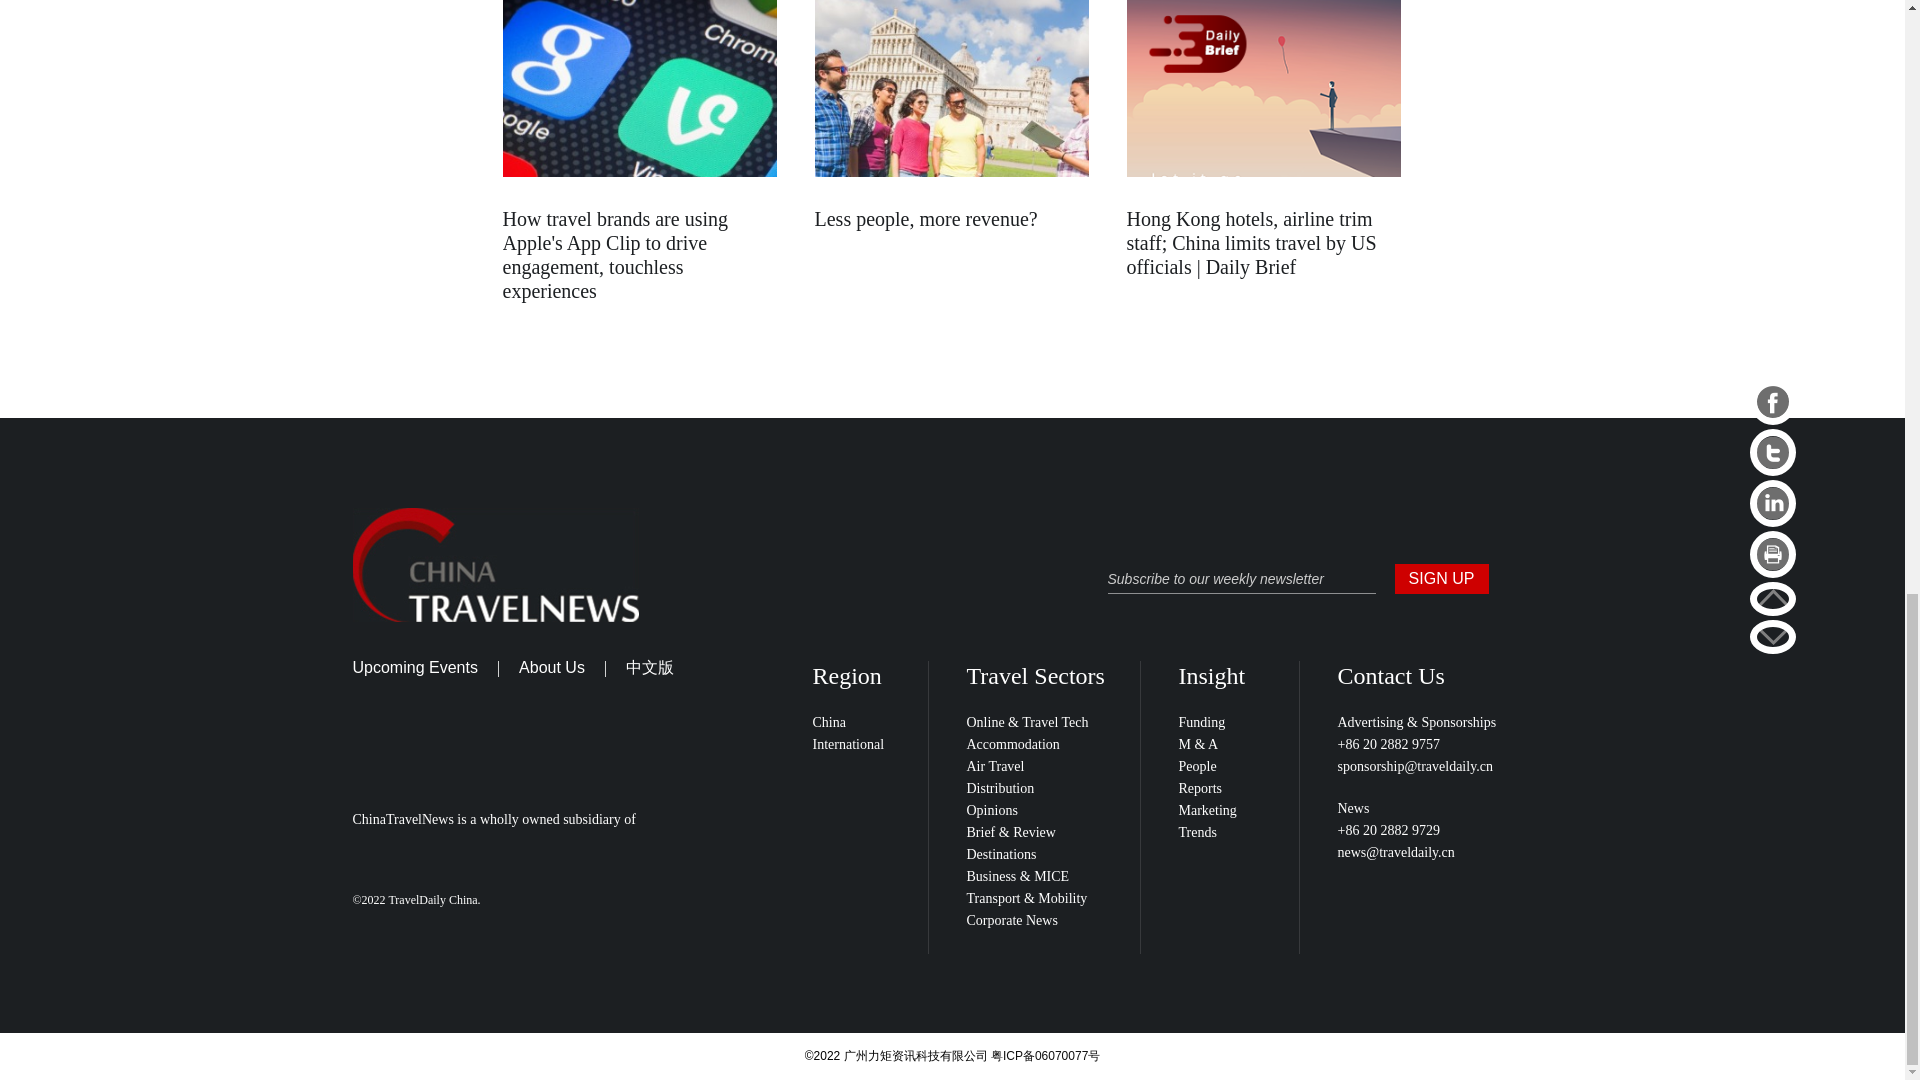 This screenshot has height=1080, width=1920. What do you see at coordinates (925, 219) in the screenshot?
I see `Less people, more revenue?` at bounding box center [925, 219].